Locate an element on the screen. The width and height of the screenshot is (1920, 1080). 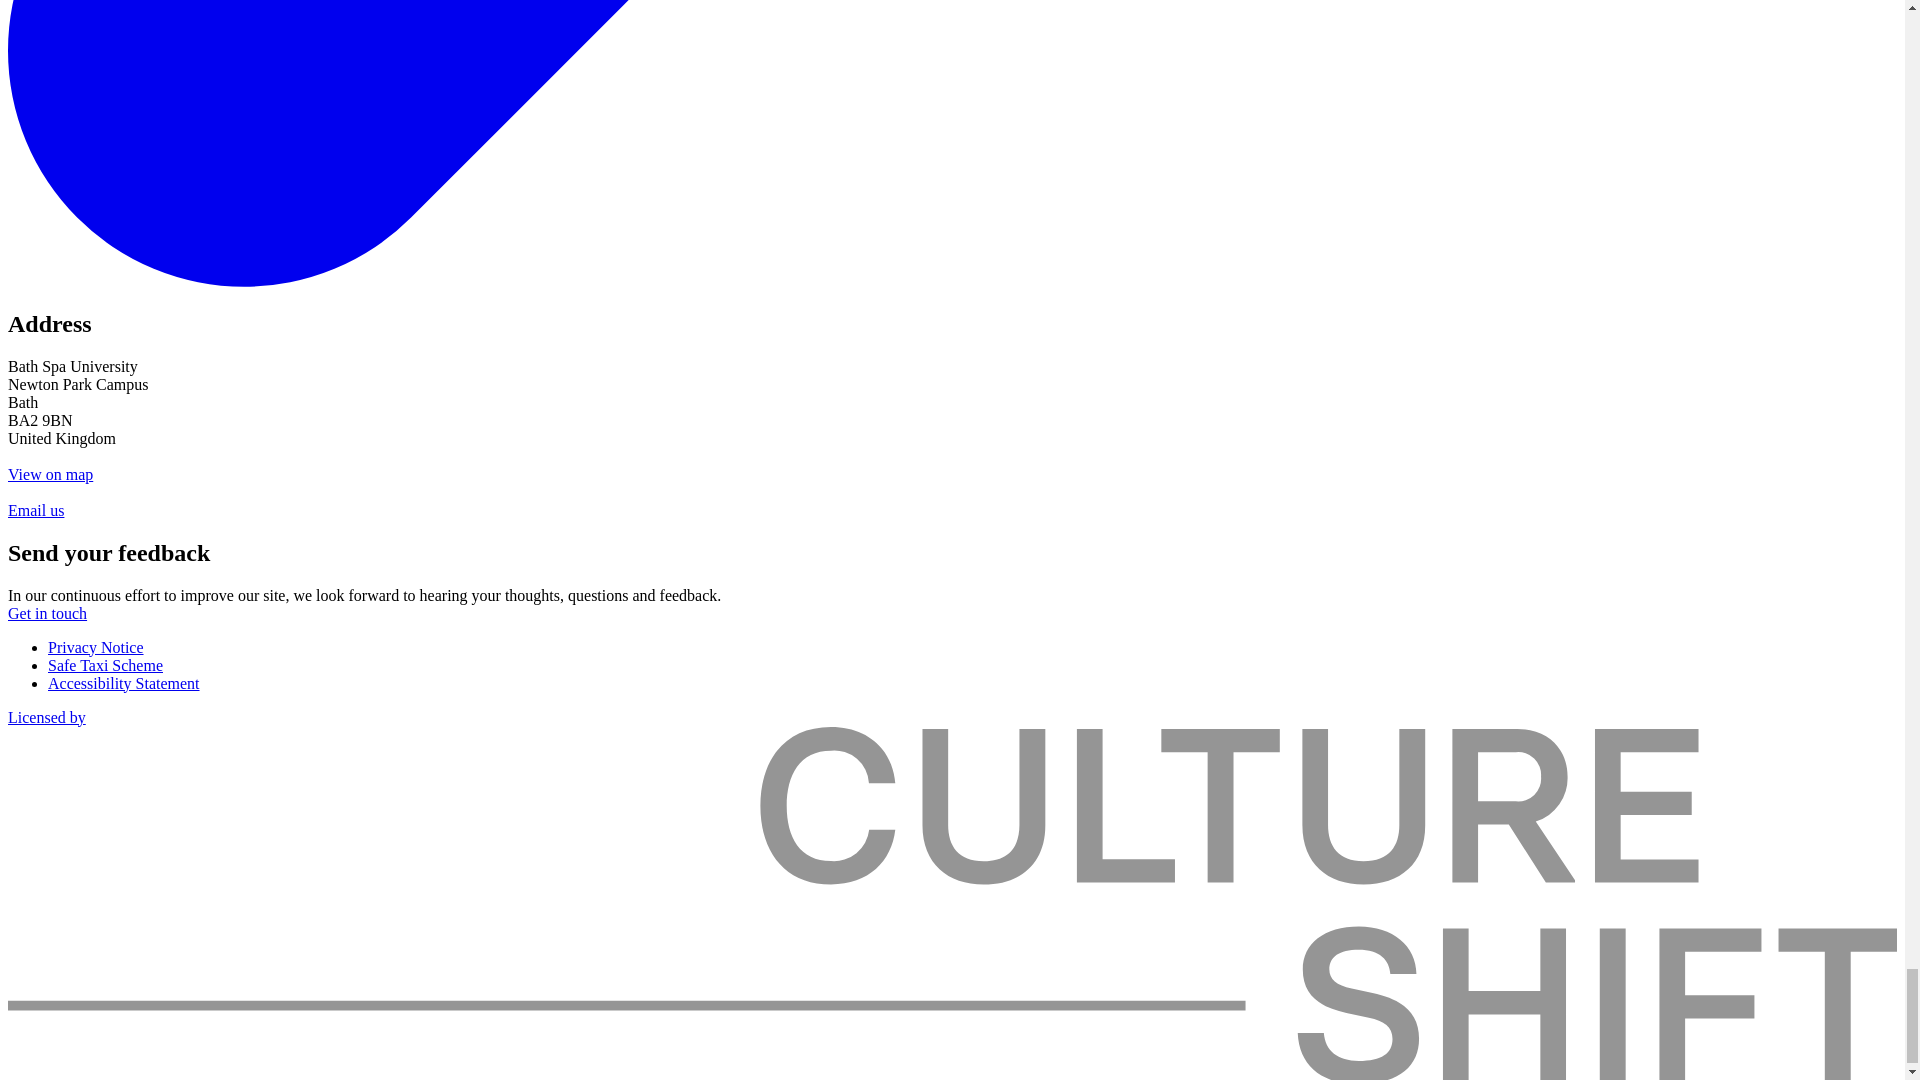
Accessibility Statement is located at coordinates (124, 684).